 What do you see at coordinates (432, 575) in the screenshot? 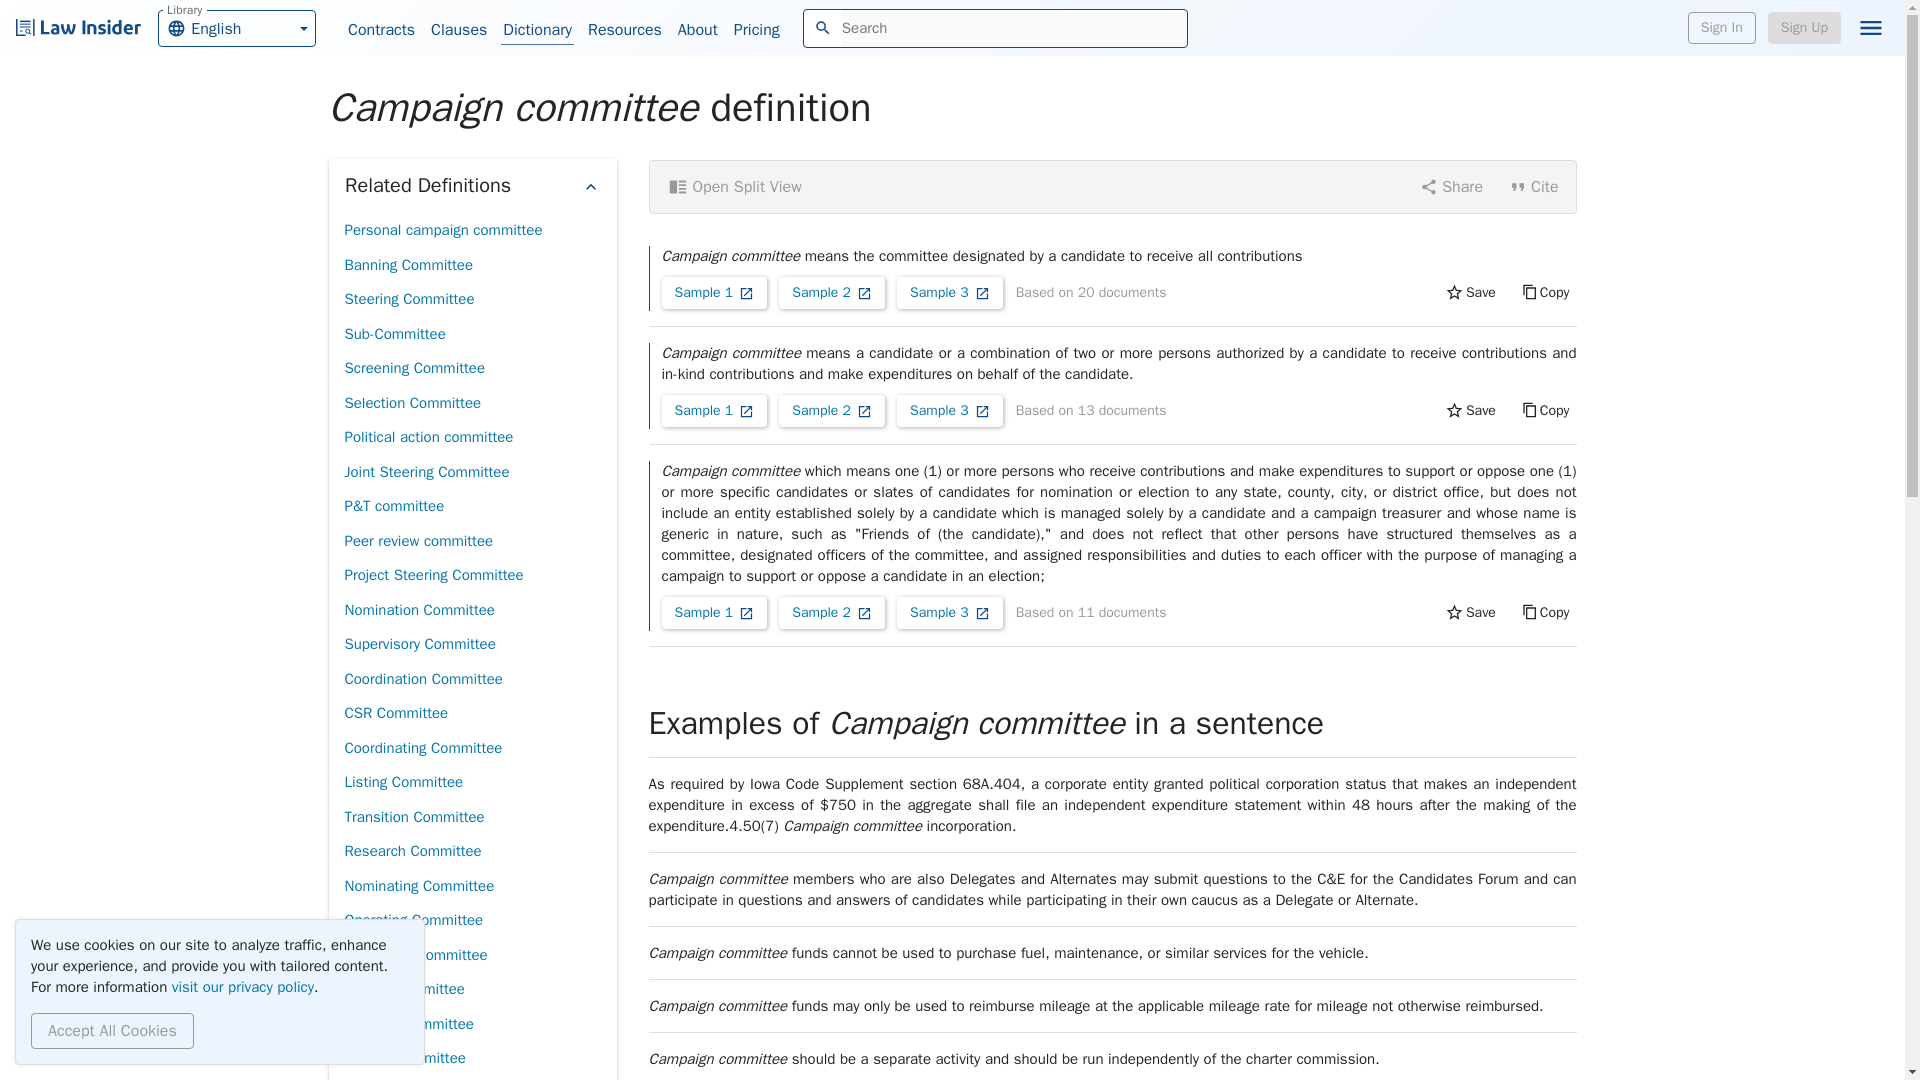
I see `Dictionary` at bounding box center [432, 575].